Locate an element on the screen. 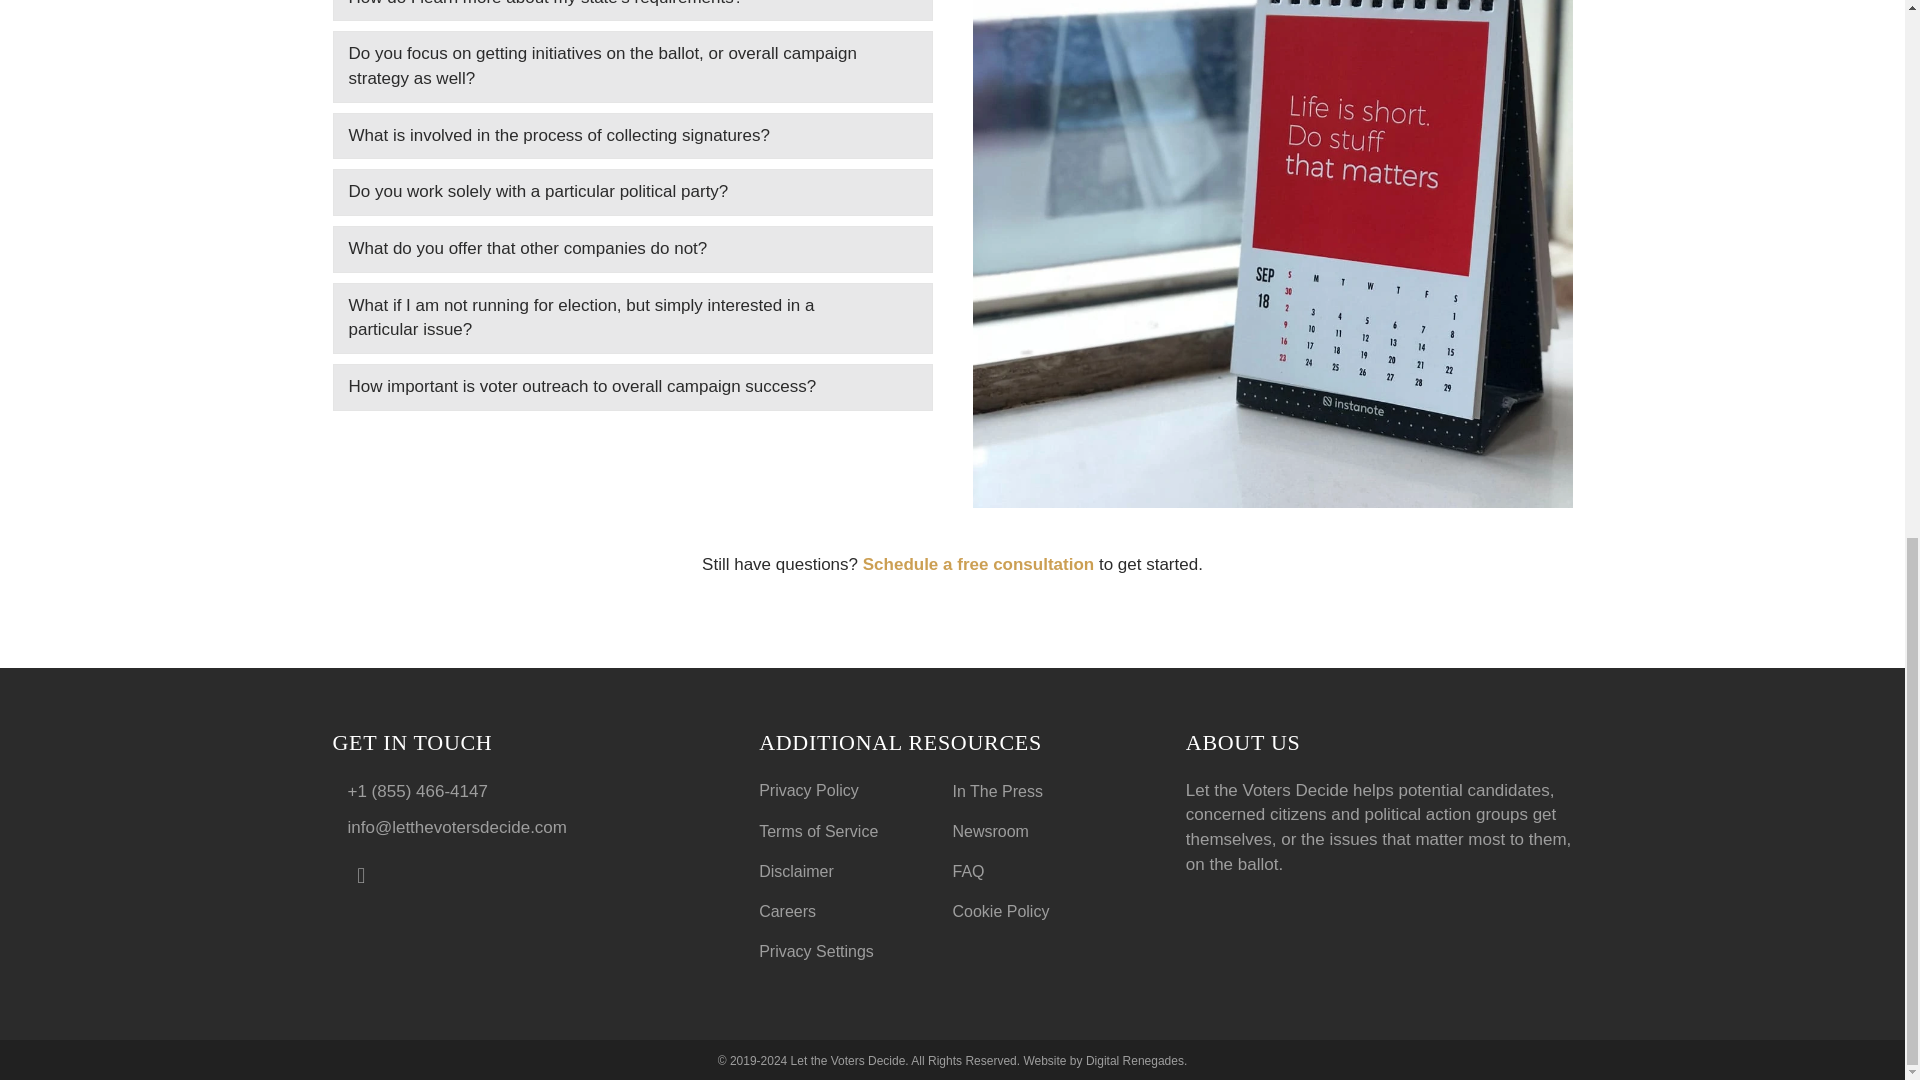 The height and width of the screenshot is (1080, 1920). Expand is located at coordinates (900, 192).